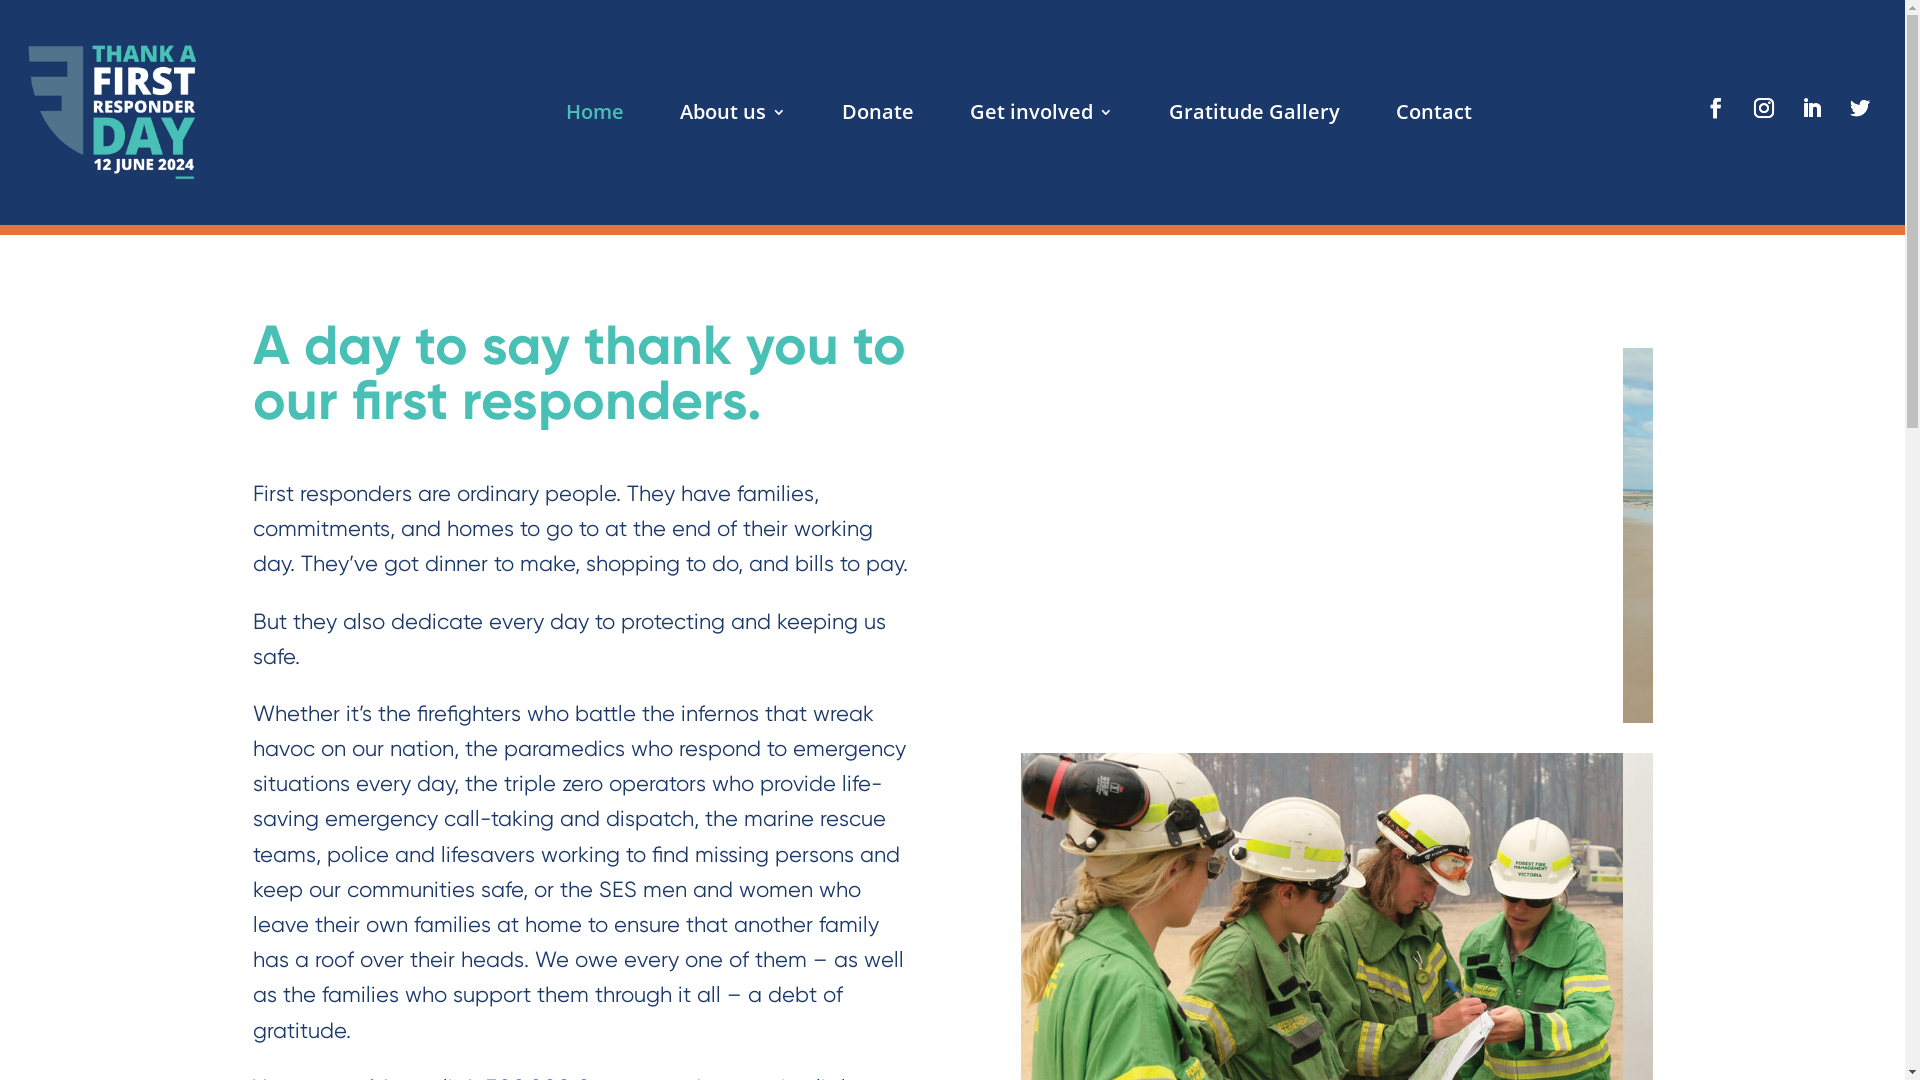 This screenshot has height=1080, width=1920. I want to click on About us, so click(733, 116).